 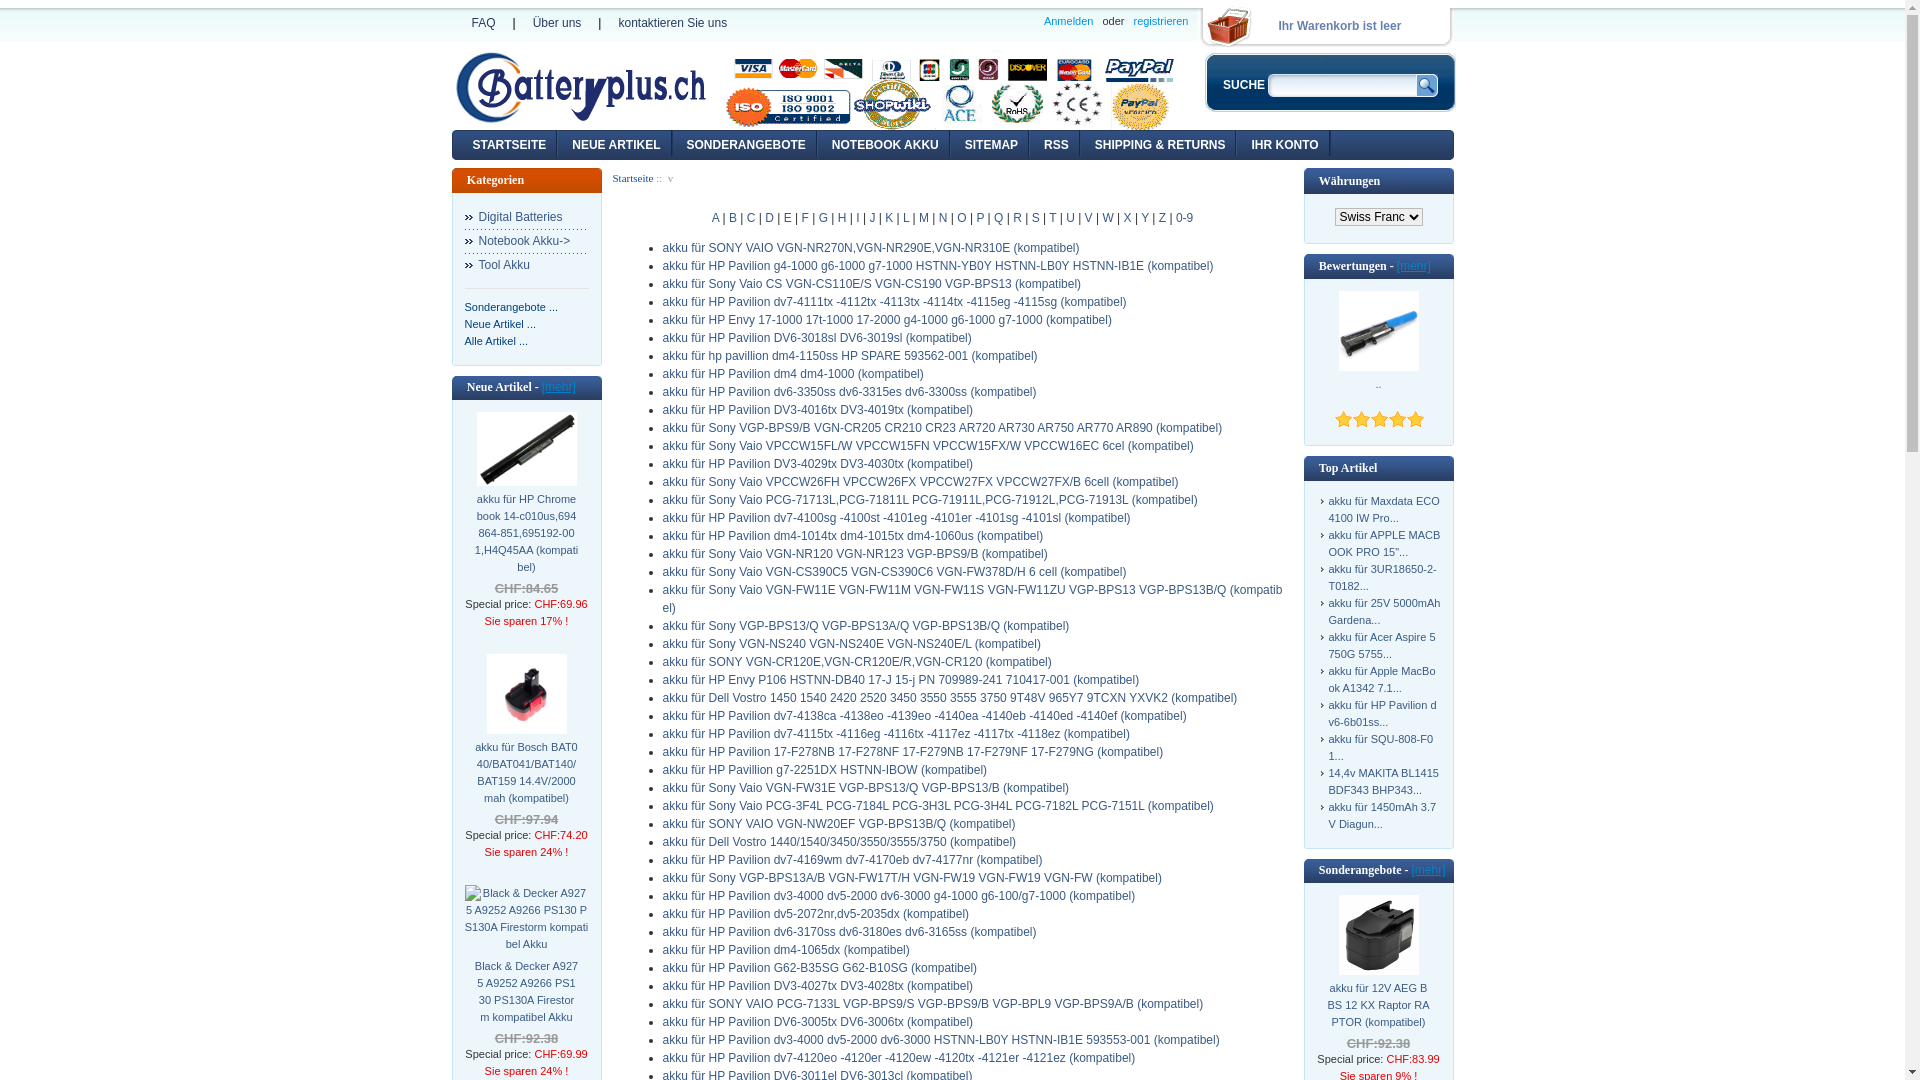 I want to click on Alle Artikel ..., so click(x=496, y=341).